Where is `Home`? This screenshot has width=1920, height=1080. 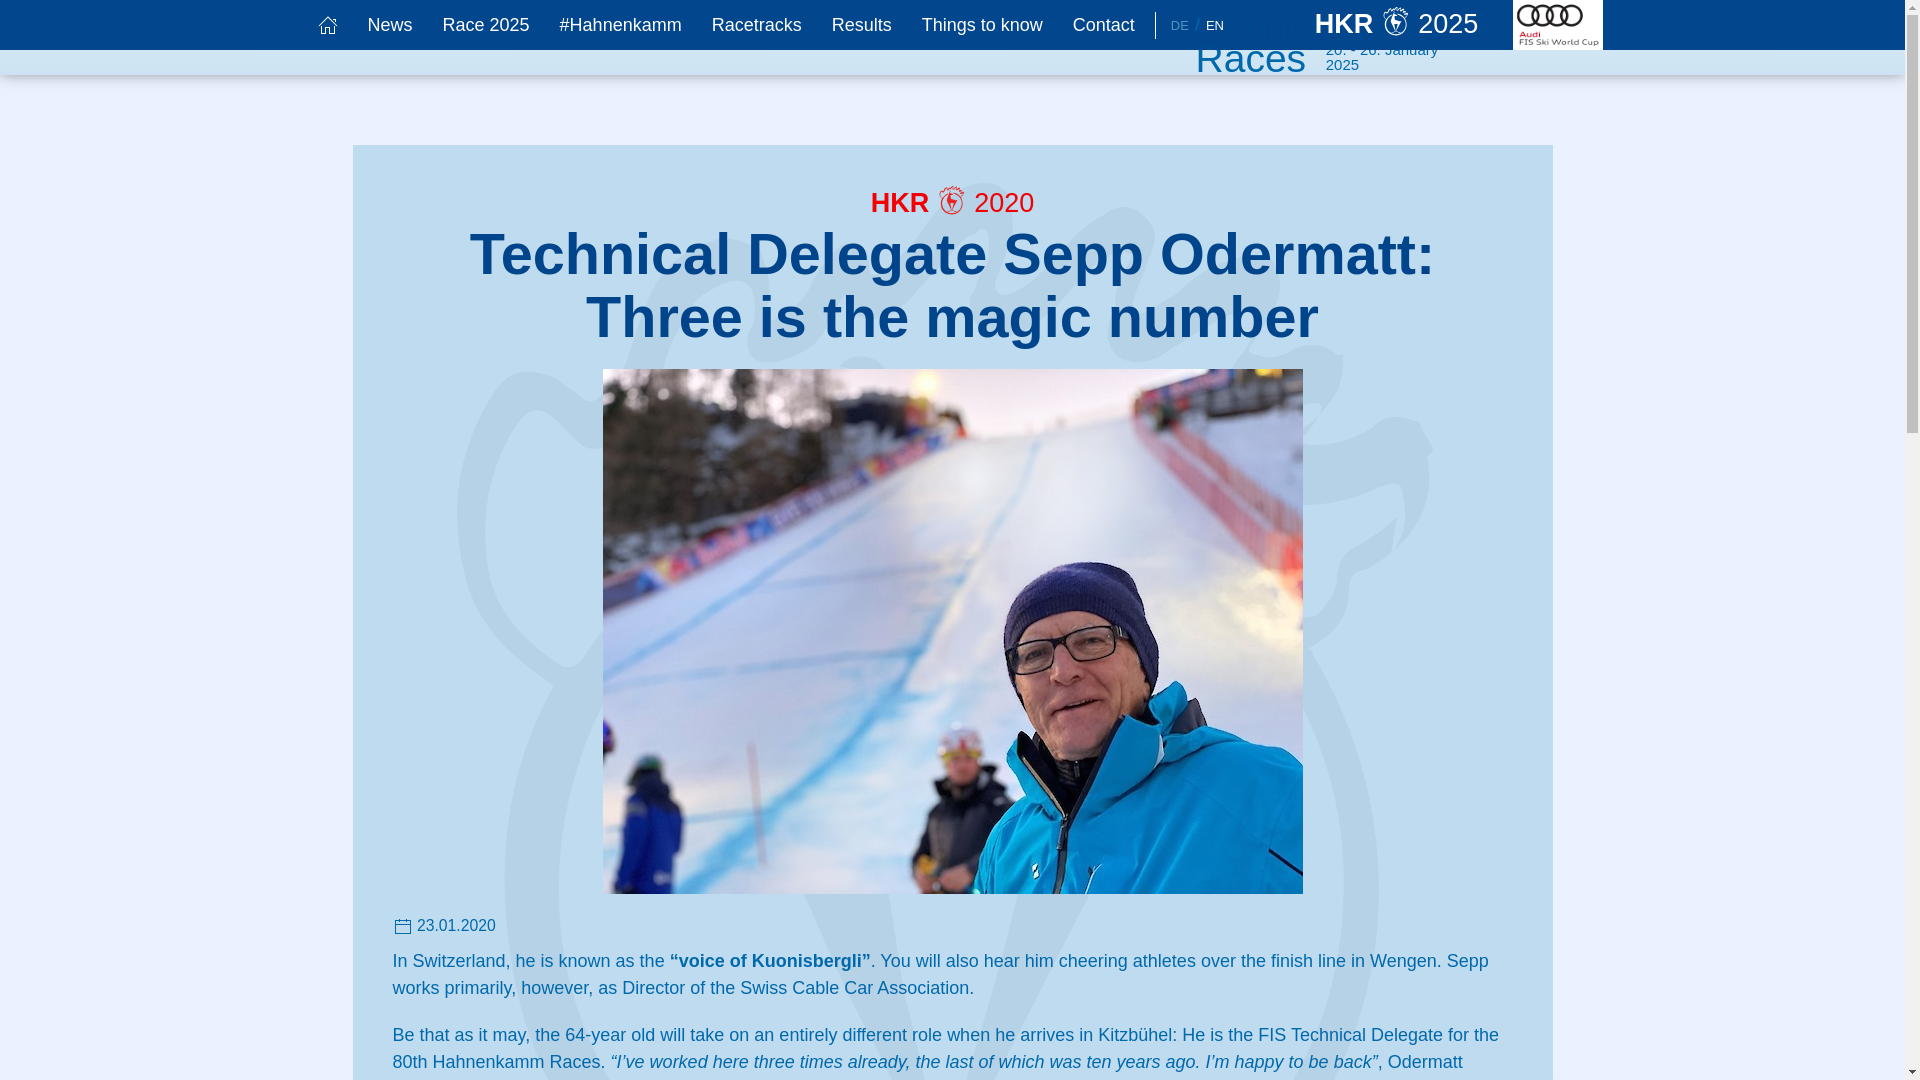 Home is located at coordinates (326, 24).